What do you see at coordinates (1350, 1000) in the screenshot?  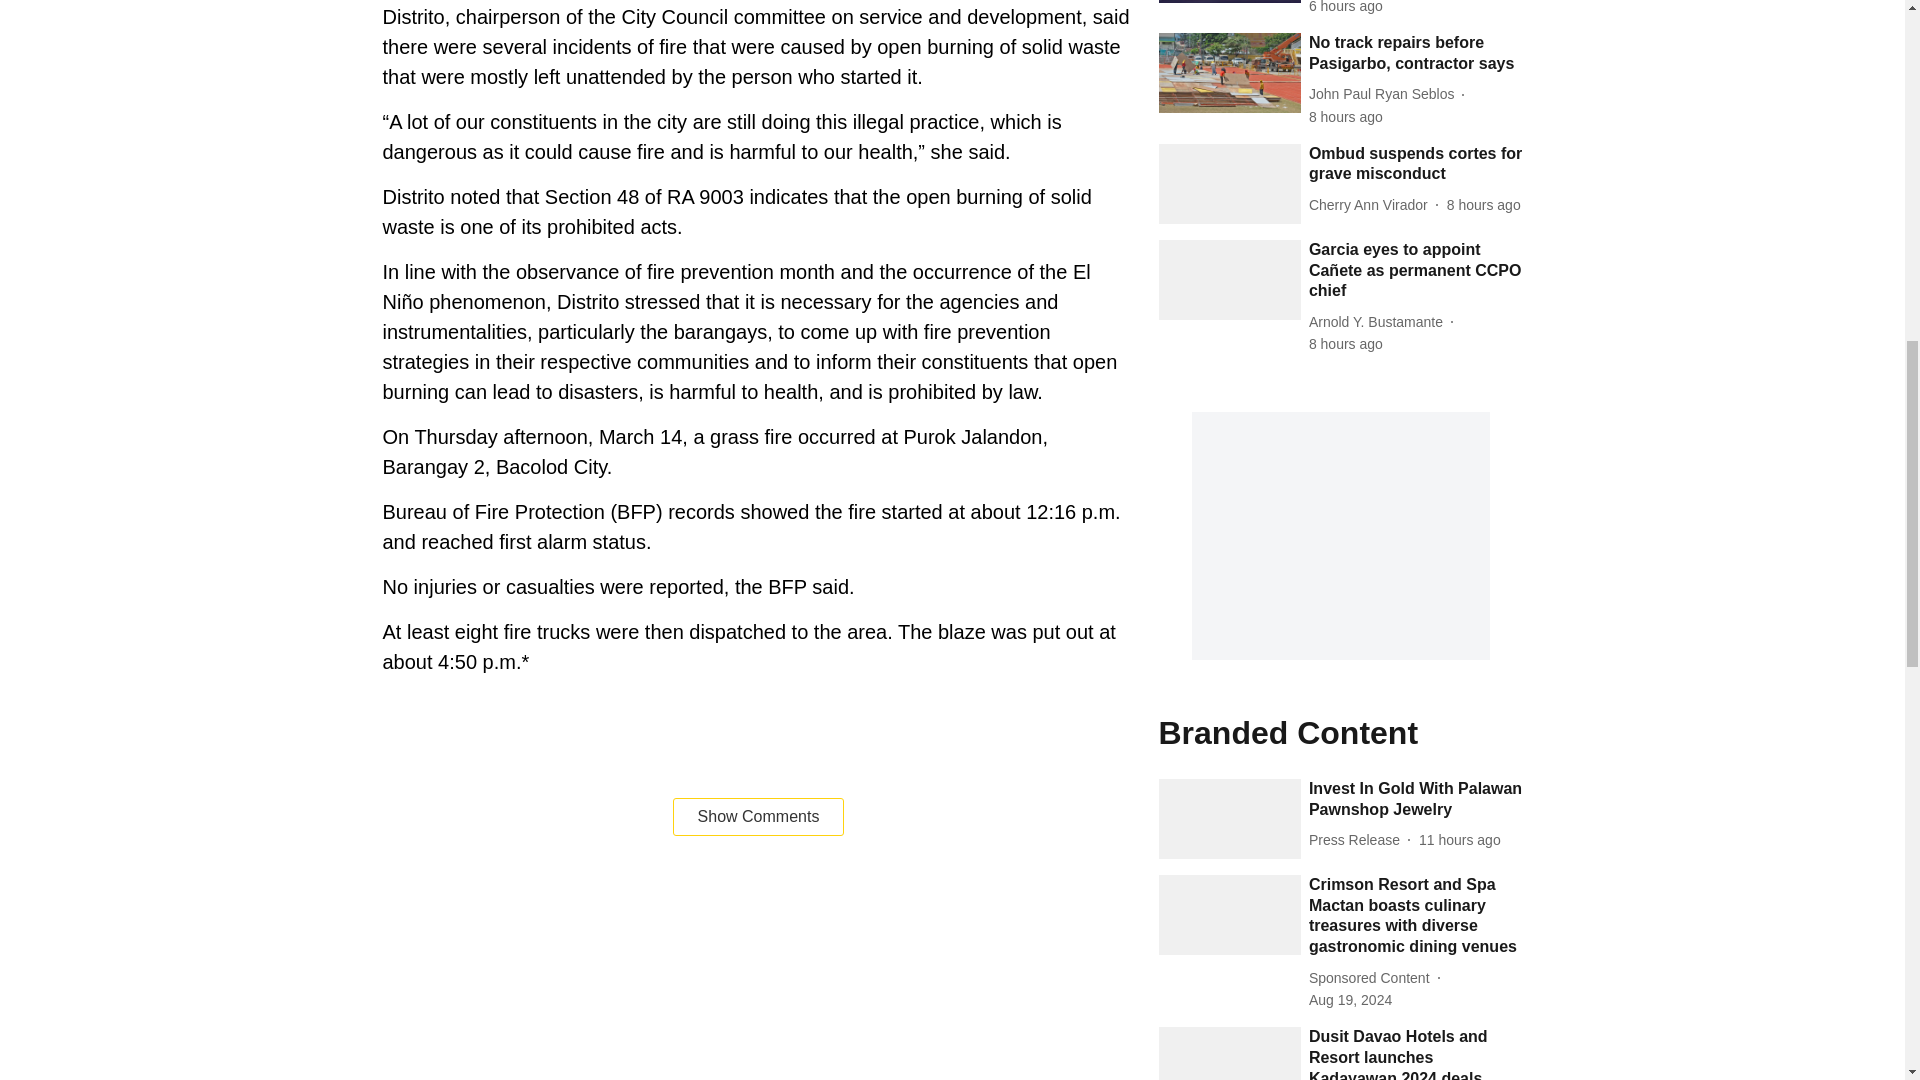 I see `2024-08-19 09:00` at bounding box center [1350, 1000].